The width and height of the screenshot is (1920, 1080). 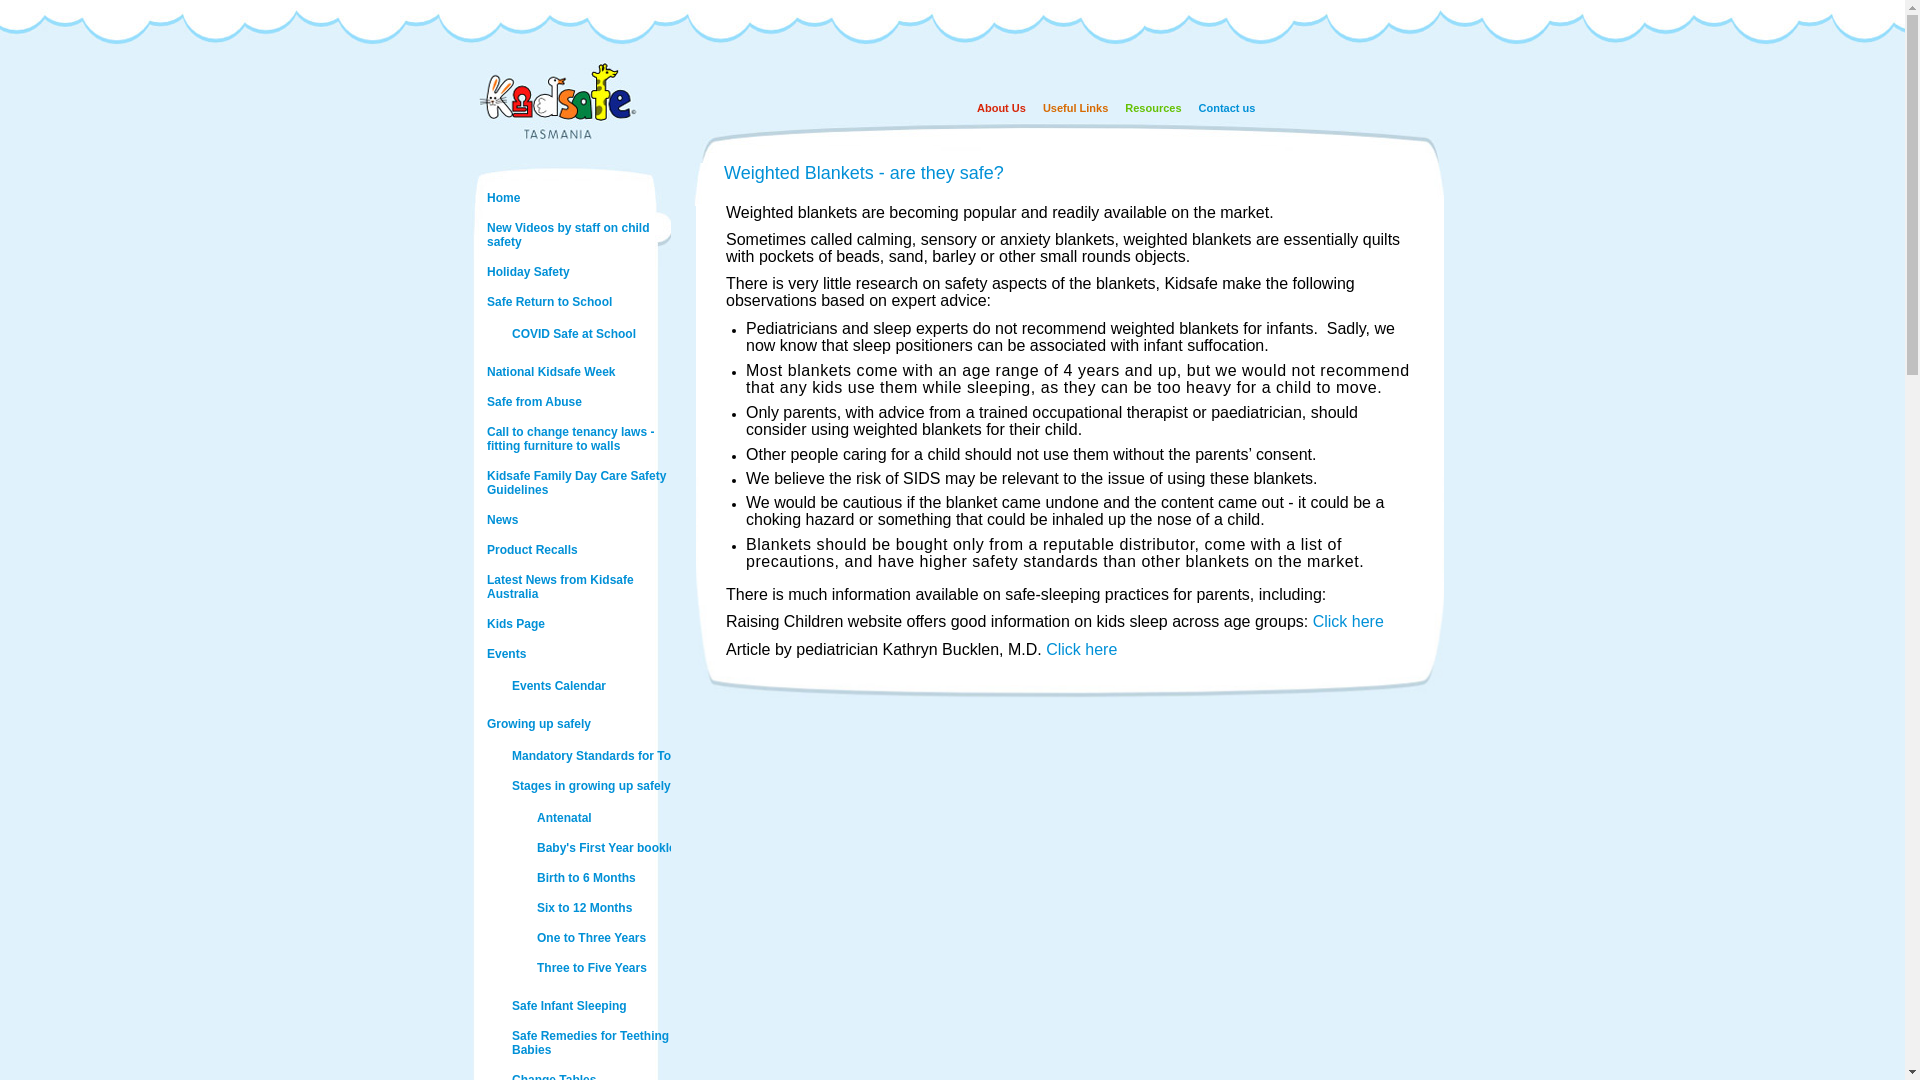 I want to click on Click here, so click(x=1082, y=650).